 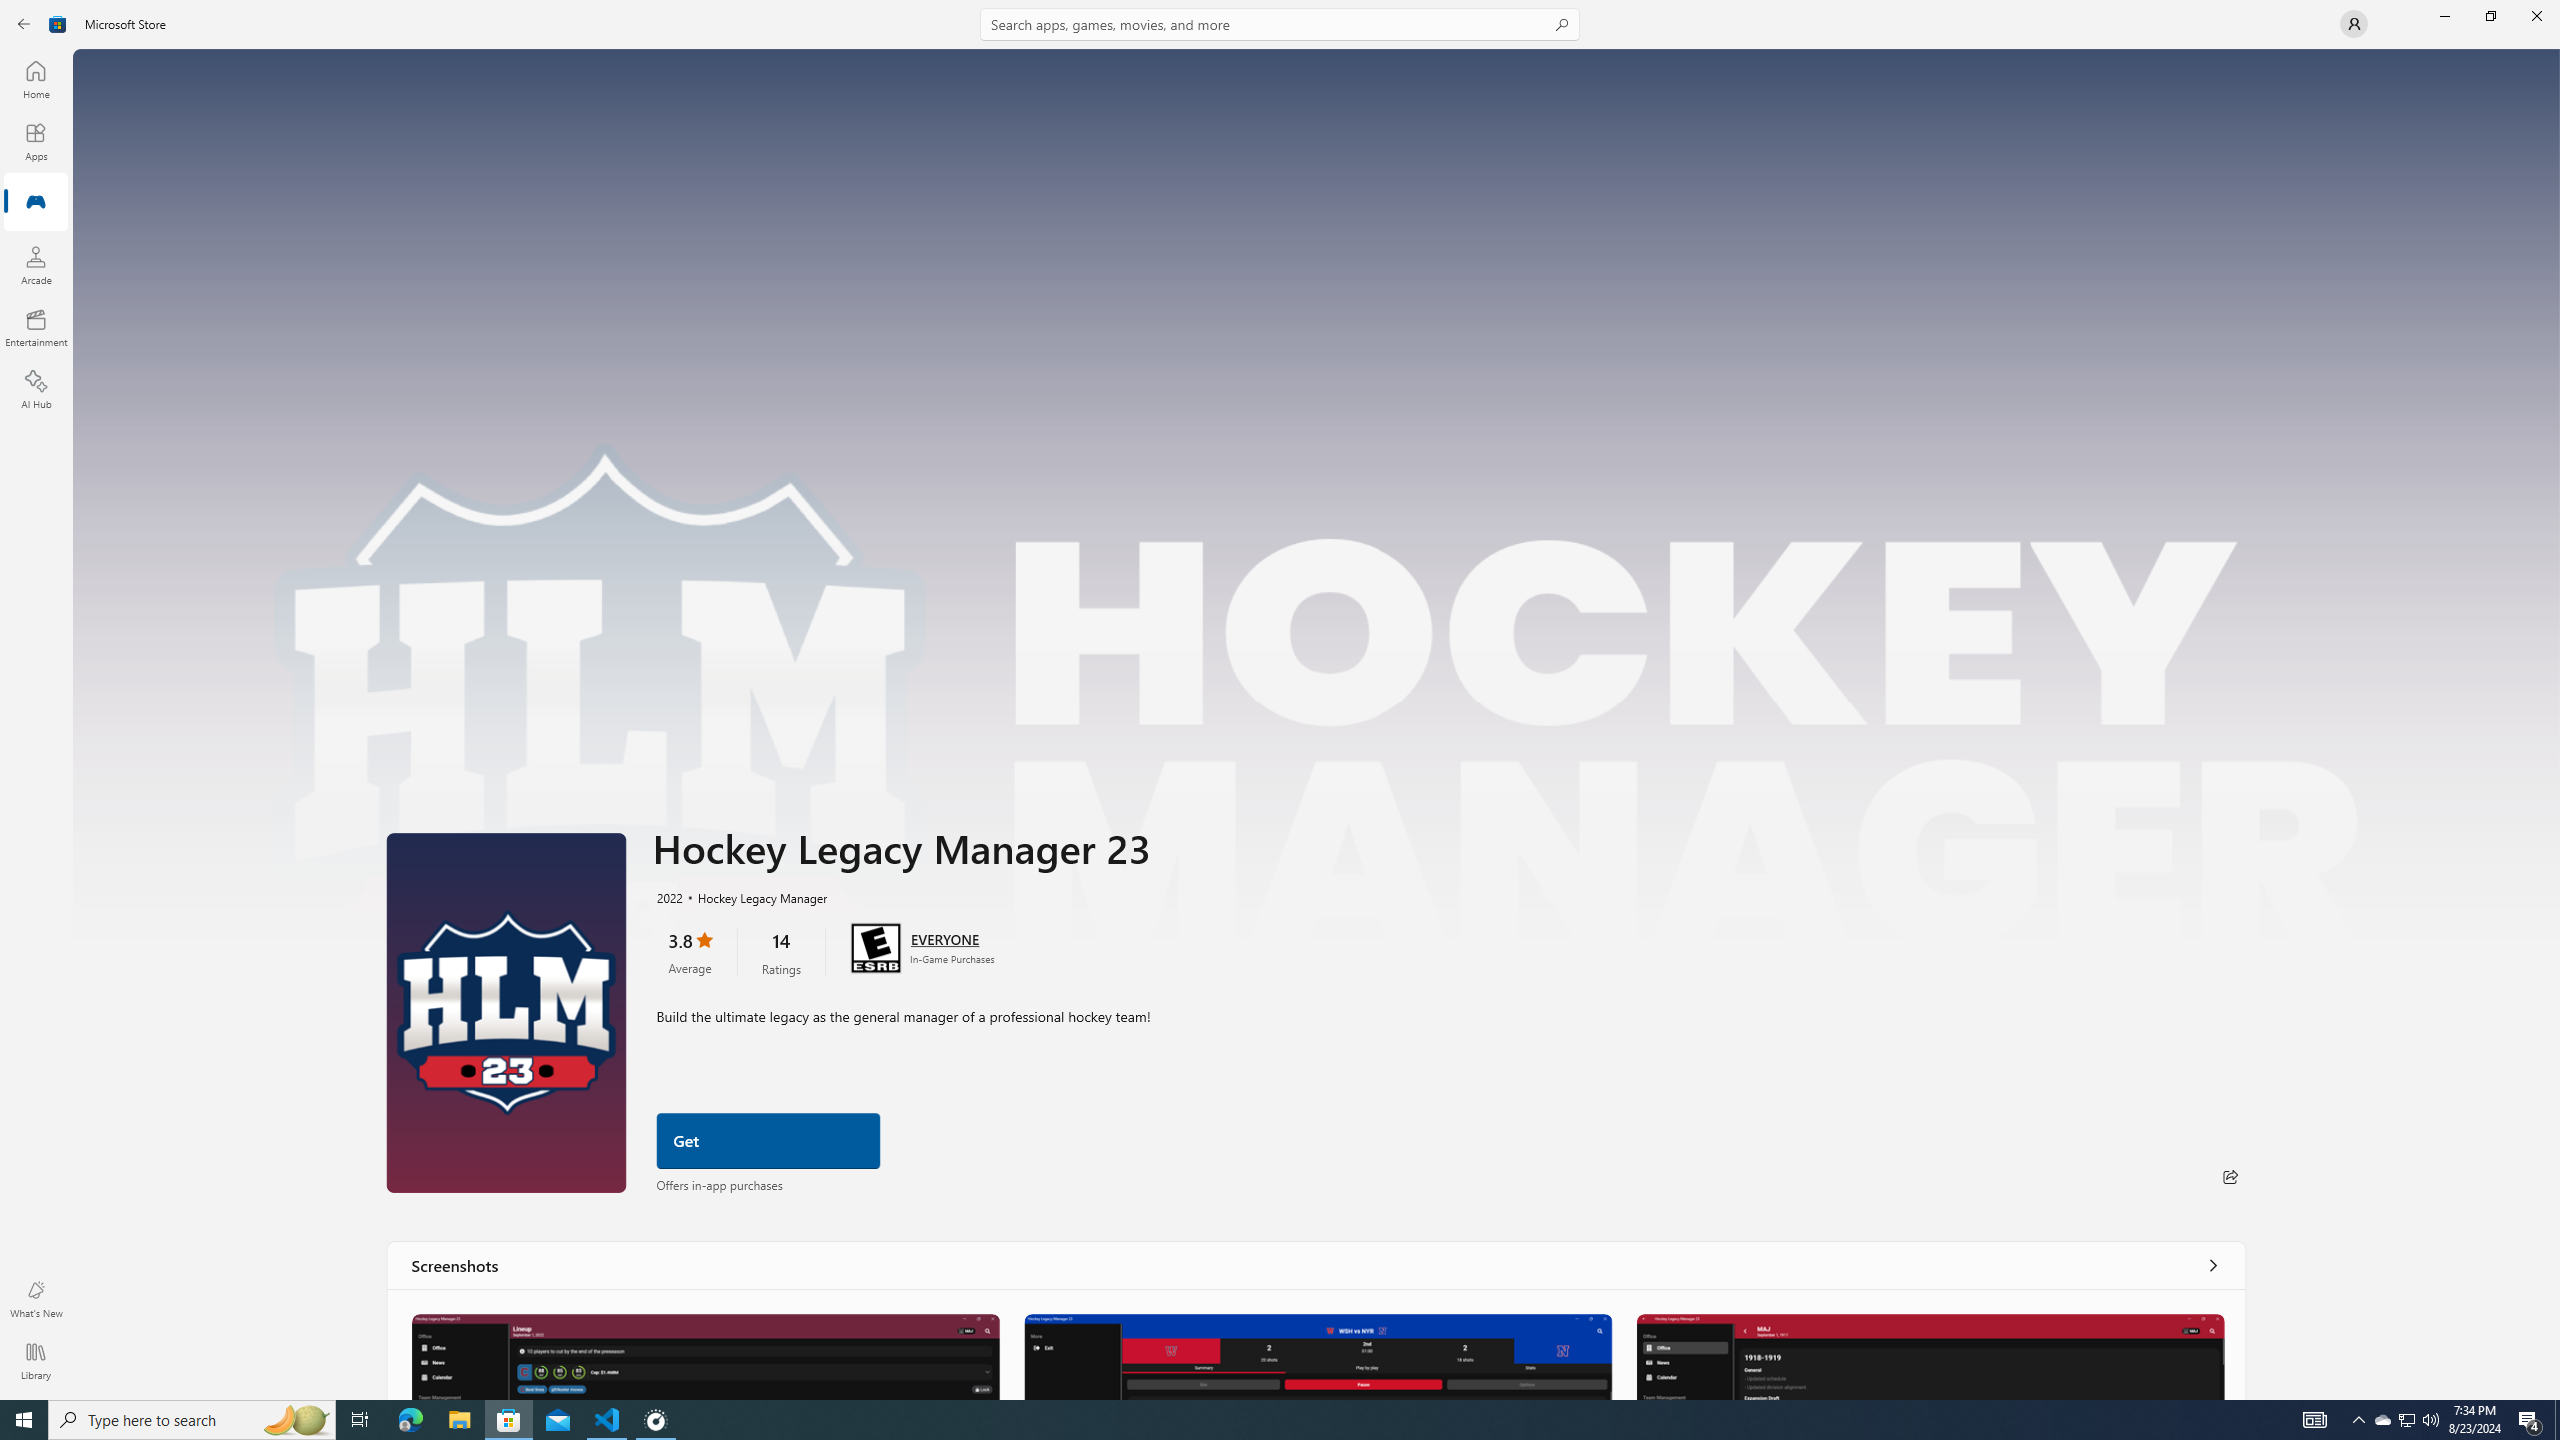 I want to click on Search, so click(x=1280, y=24).